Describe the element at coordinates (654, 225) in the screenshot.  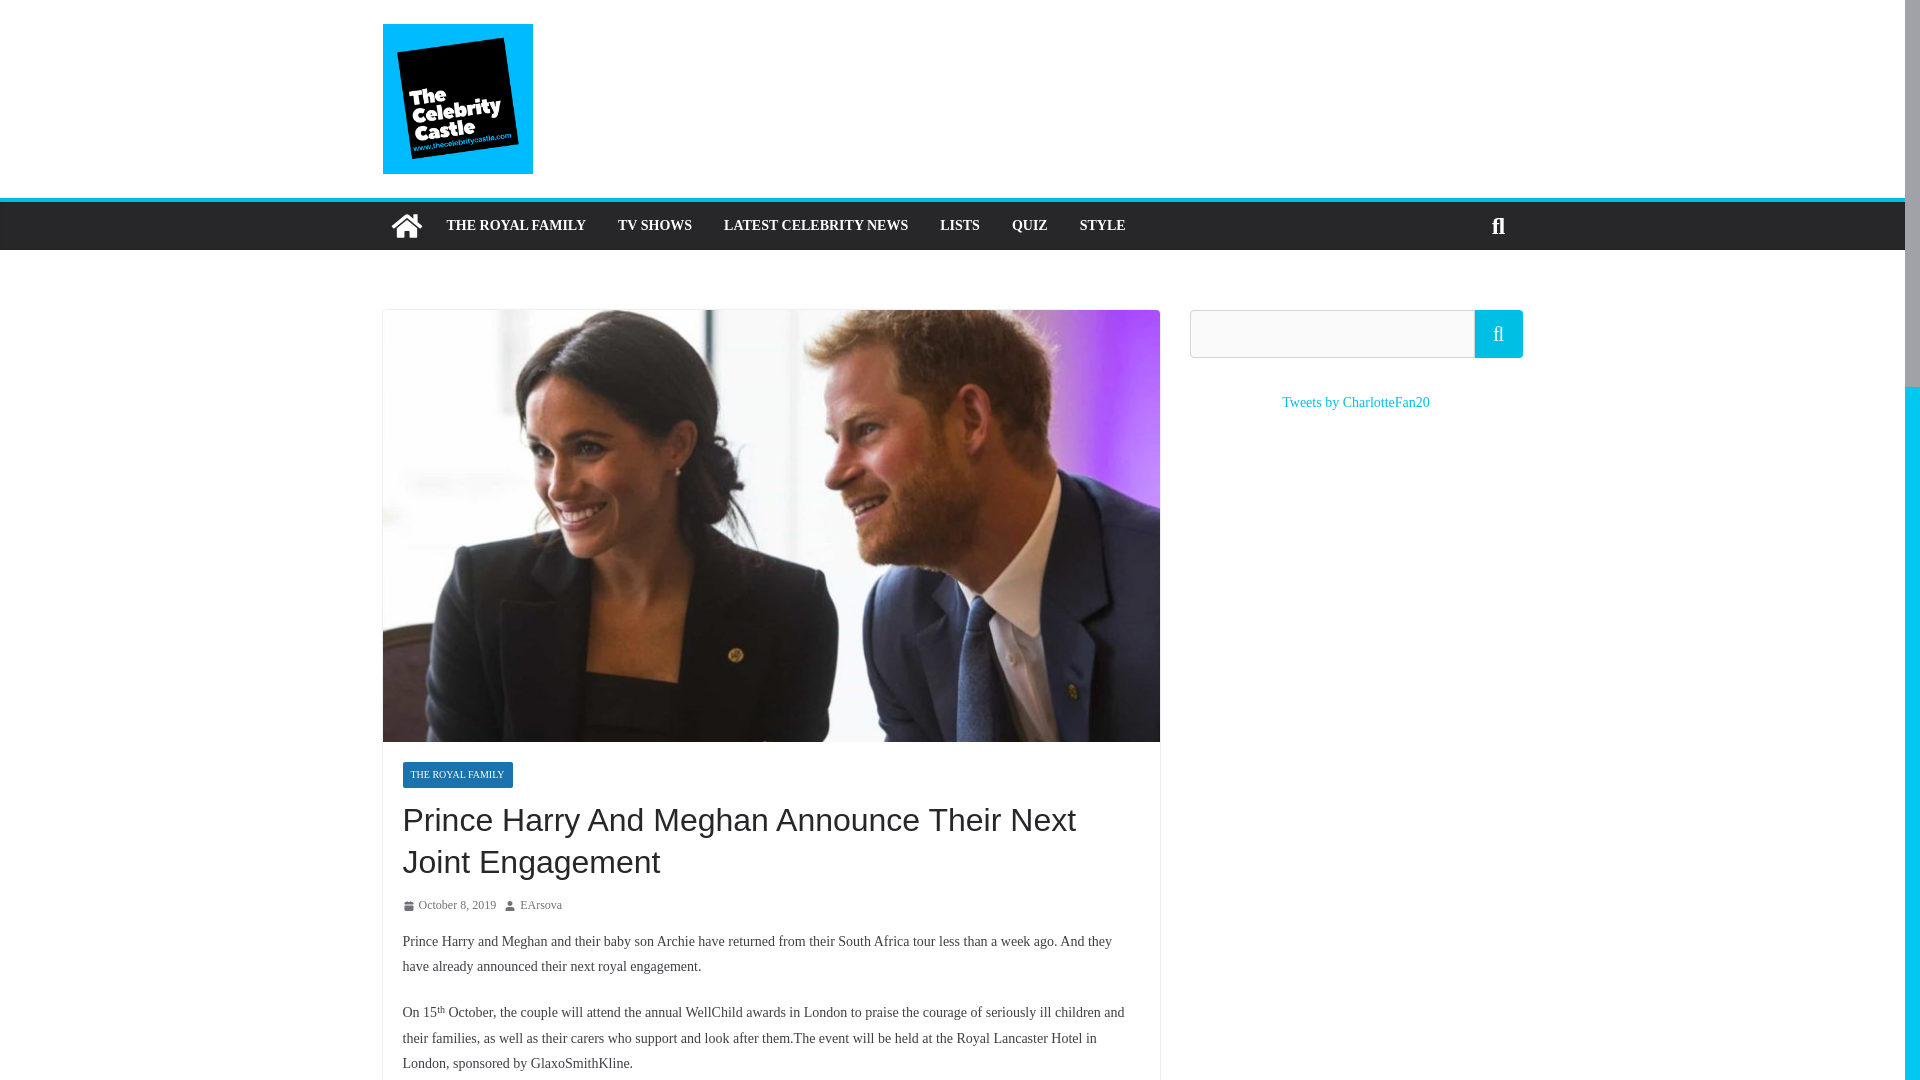
I see `TV SHOWS` at that location.